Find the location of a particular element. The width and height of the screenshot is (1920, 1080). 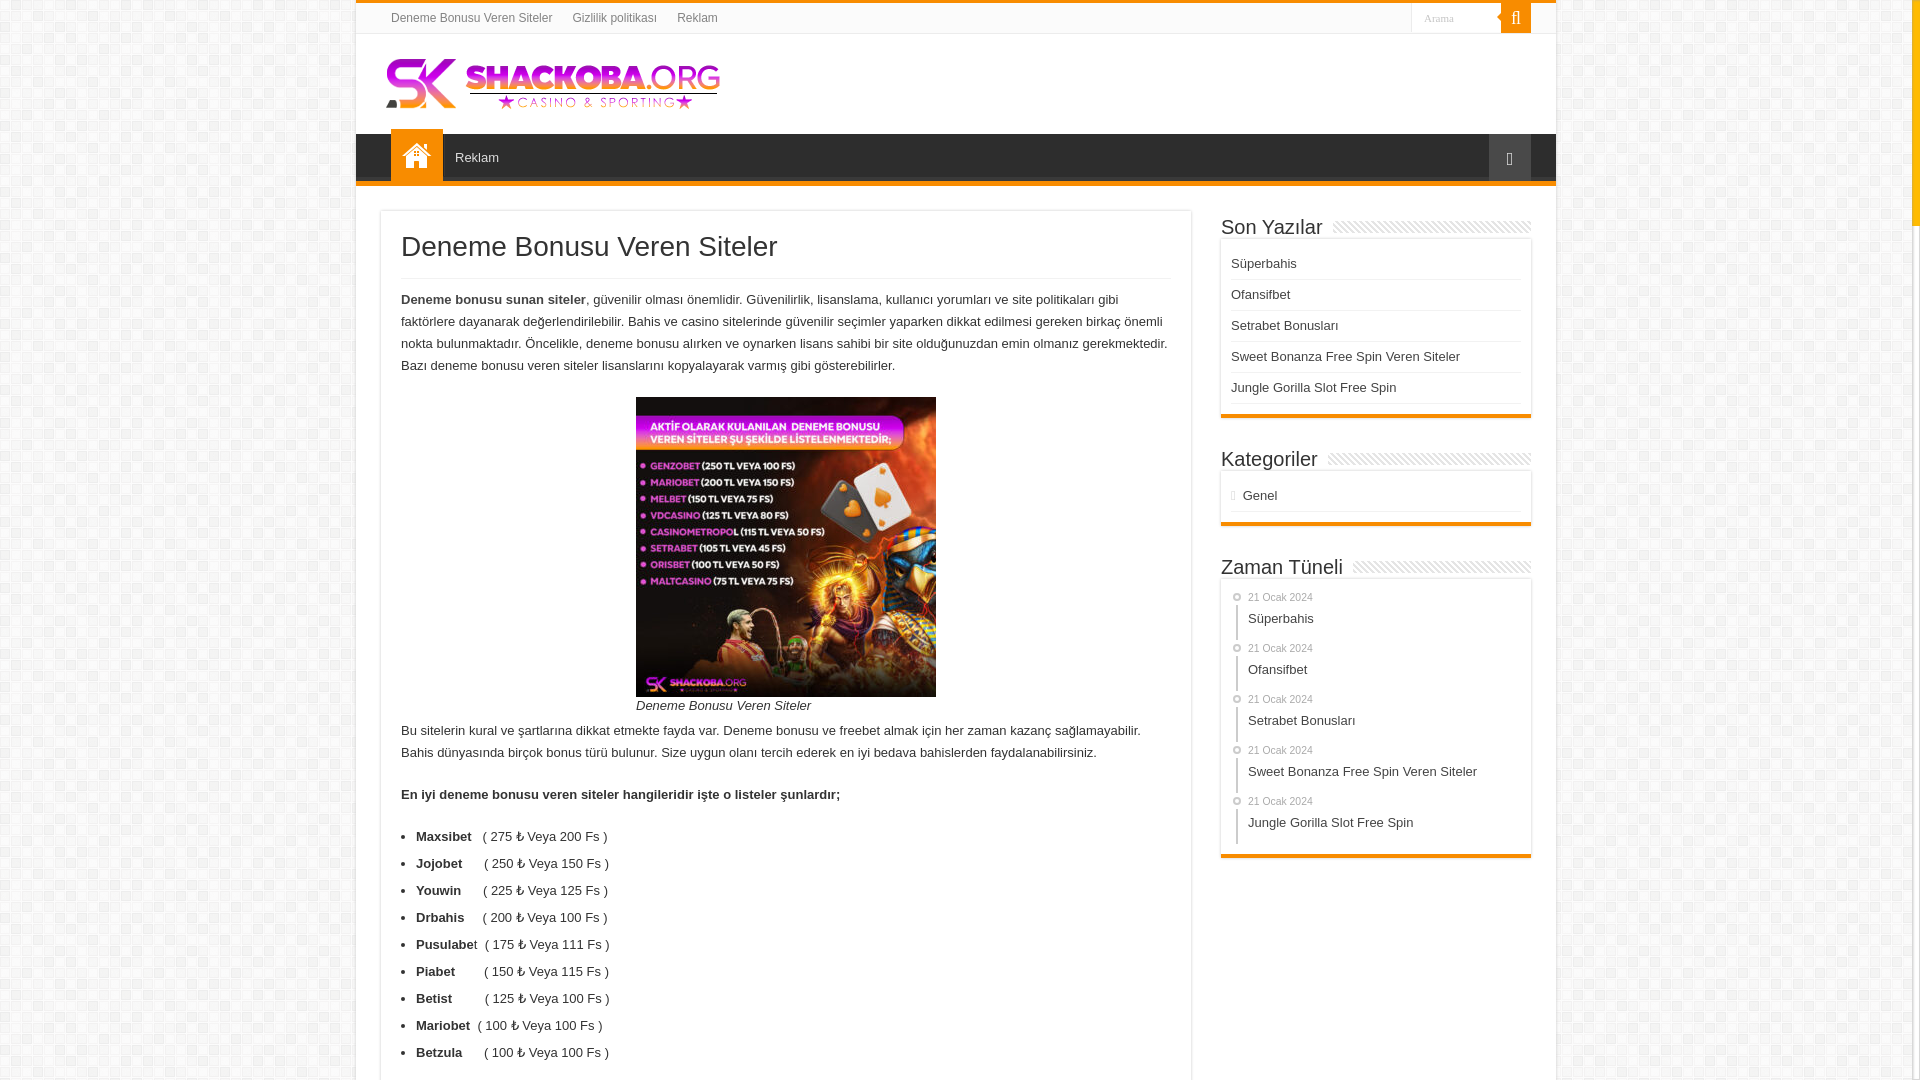

Deneme Bonusu Veren Siteler is located at coordinates (556, 80).